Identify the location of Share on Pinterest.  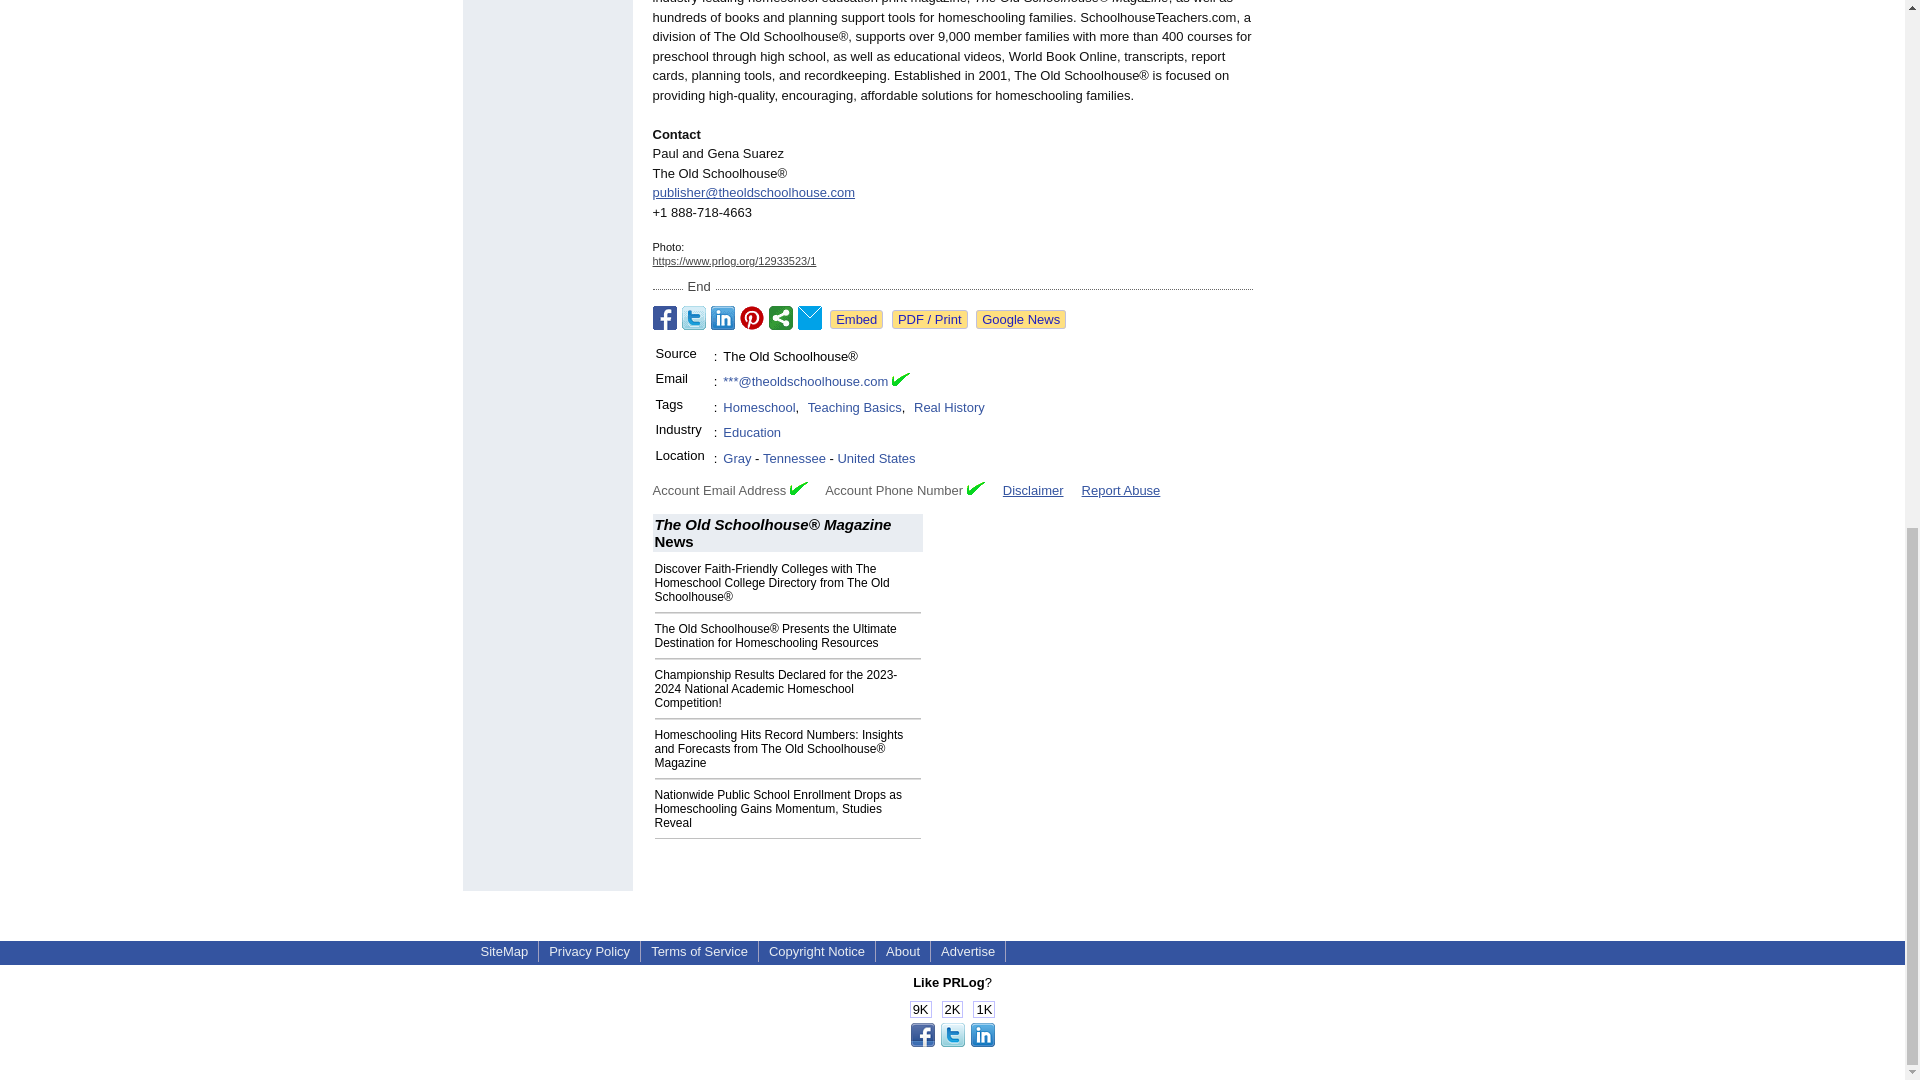
(752, 318).